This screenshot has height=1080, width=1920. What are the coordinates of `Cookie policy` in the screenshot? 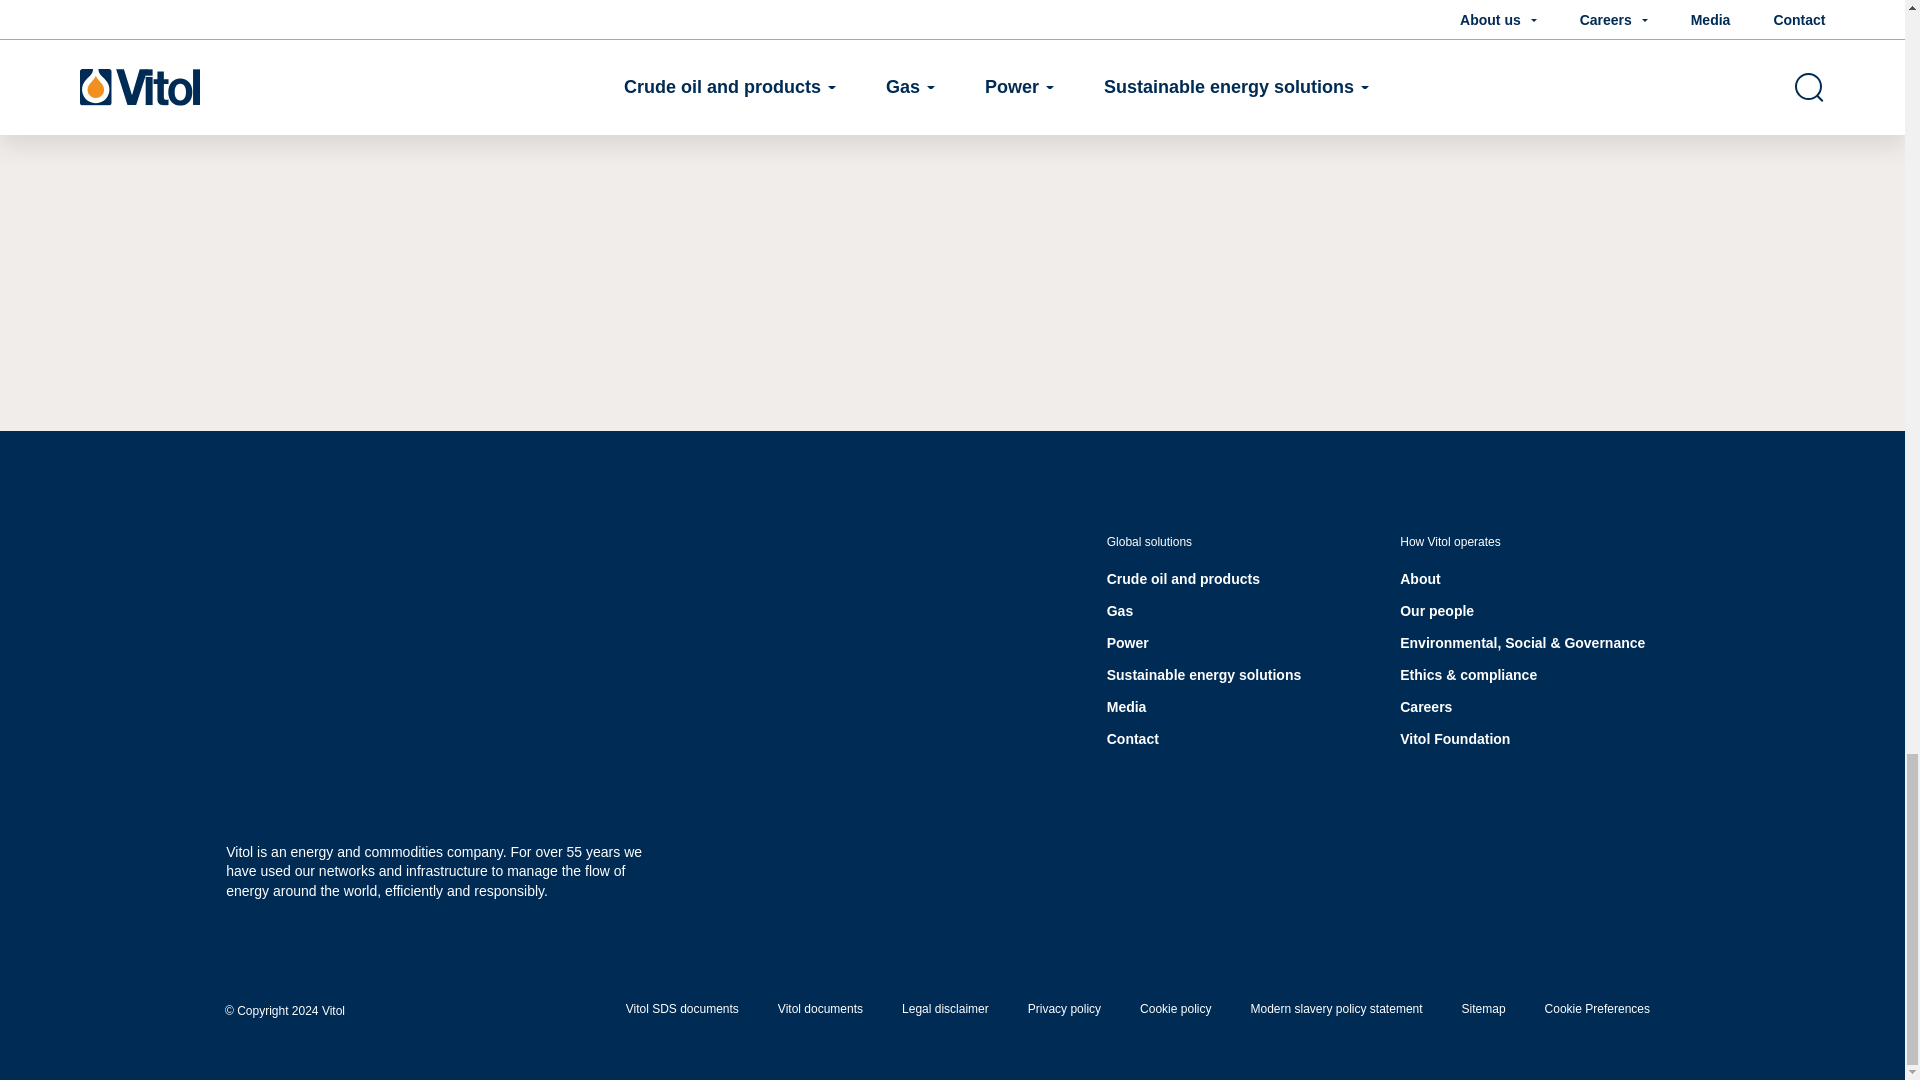 It's located at (1176, 1009).